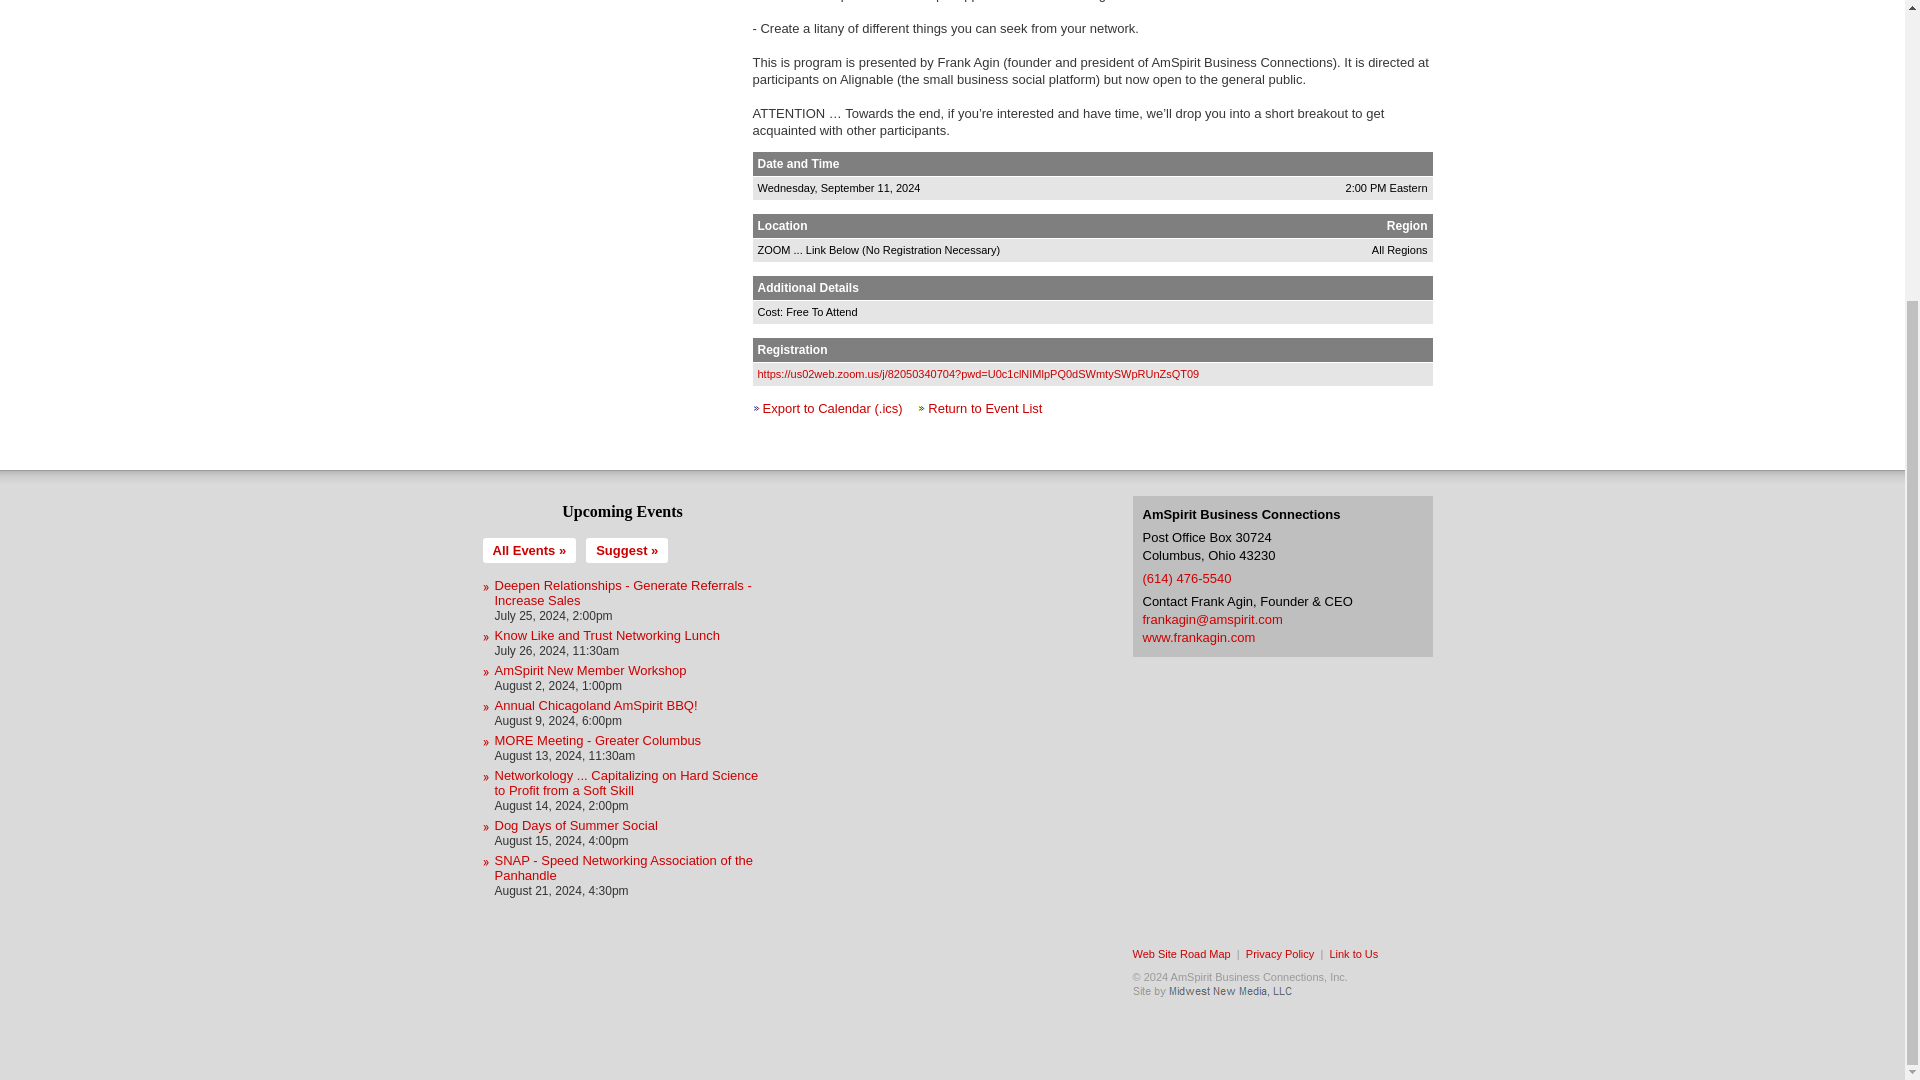 The image size is (1920, 1080). Describe the element at coordinates (622, 592) in the screenshot. I see `Deepen Relationships - Generate Referrals - Increase Sales` at that location.